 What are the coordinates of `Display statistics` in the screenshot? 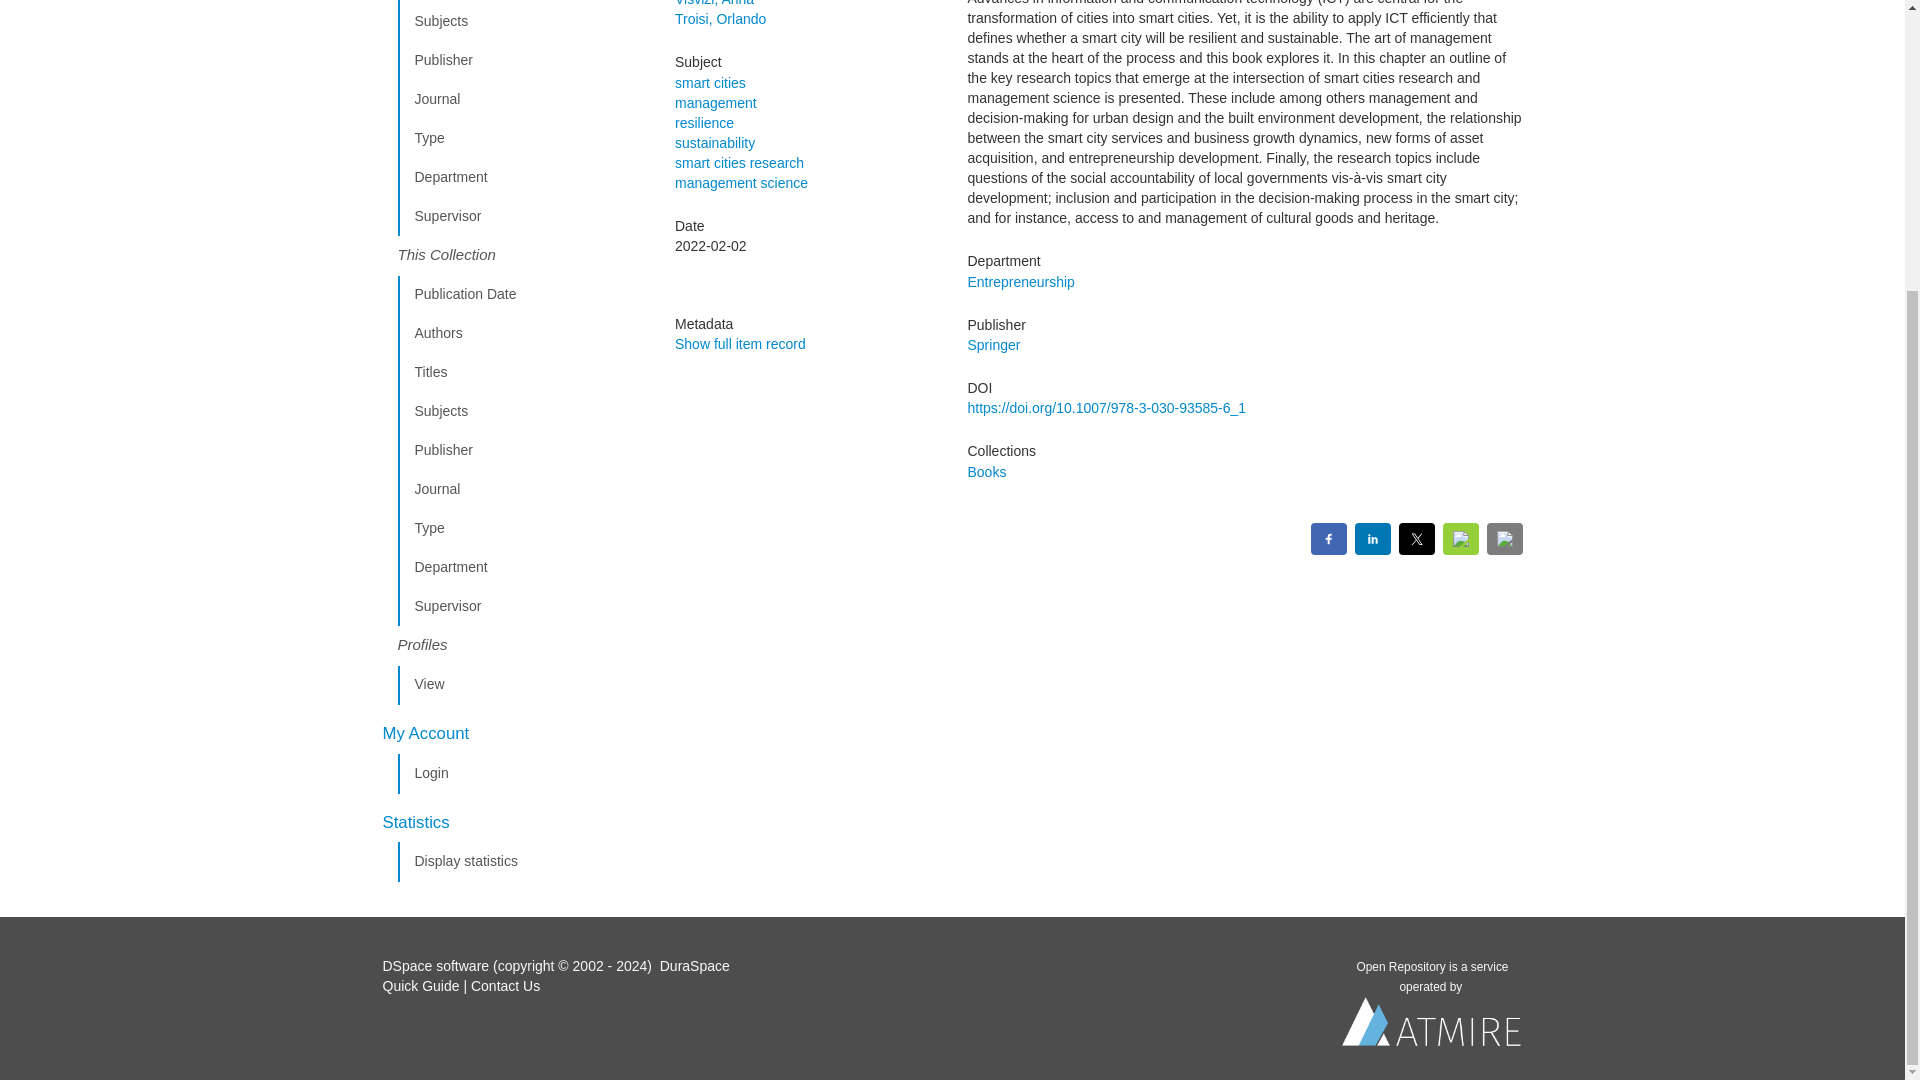 It's located at (521, 862).